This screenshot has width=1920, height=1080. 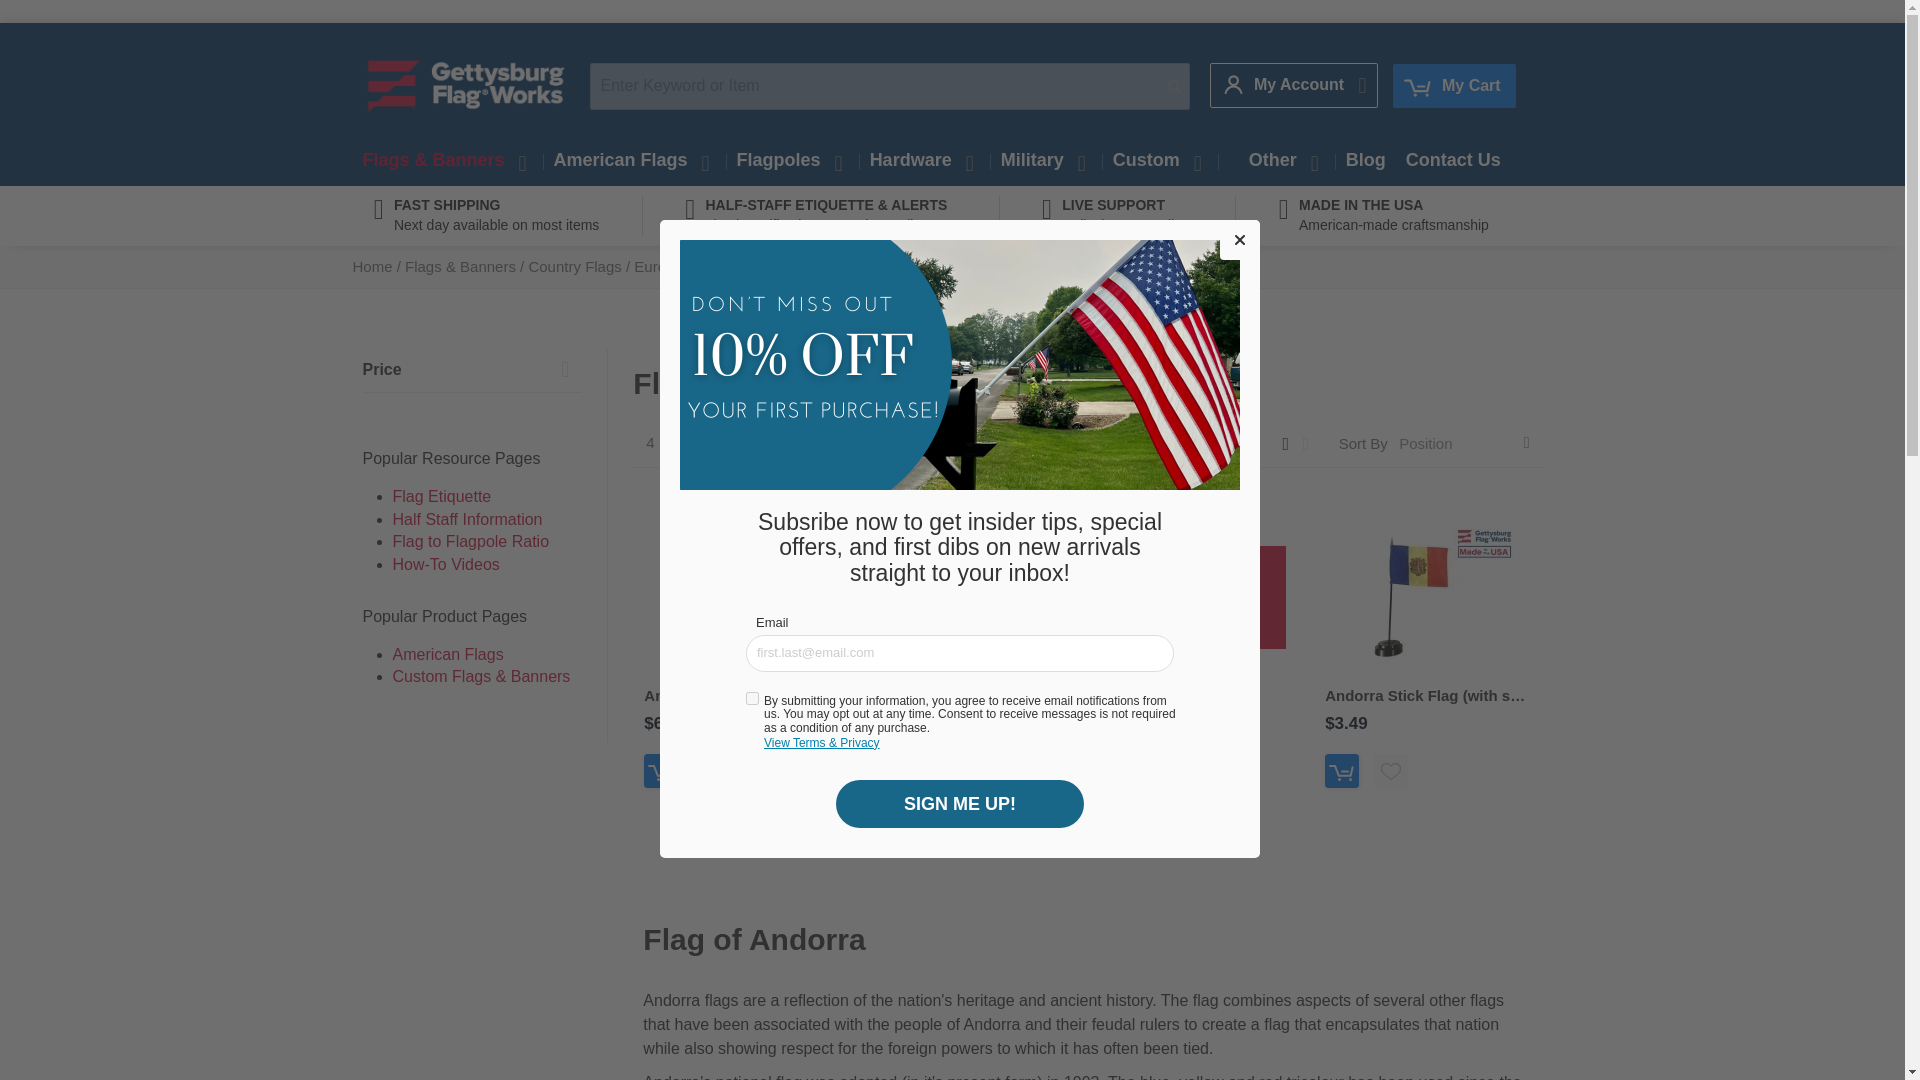 I want to click on Add to Cart, so click(x=660, y=770).